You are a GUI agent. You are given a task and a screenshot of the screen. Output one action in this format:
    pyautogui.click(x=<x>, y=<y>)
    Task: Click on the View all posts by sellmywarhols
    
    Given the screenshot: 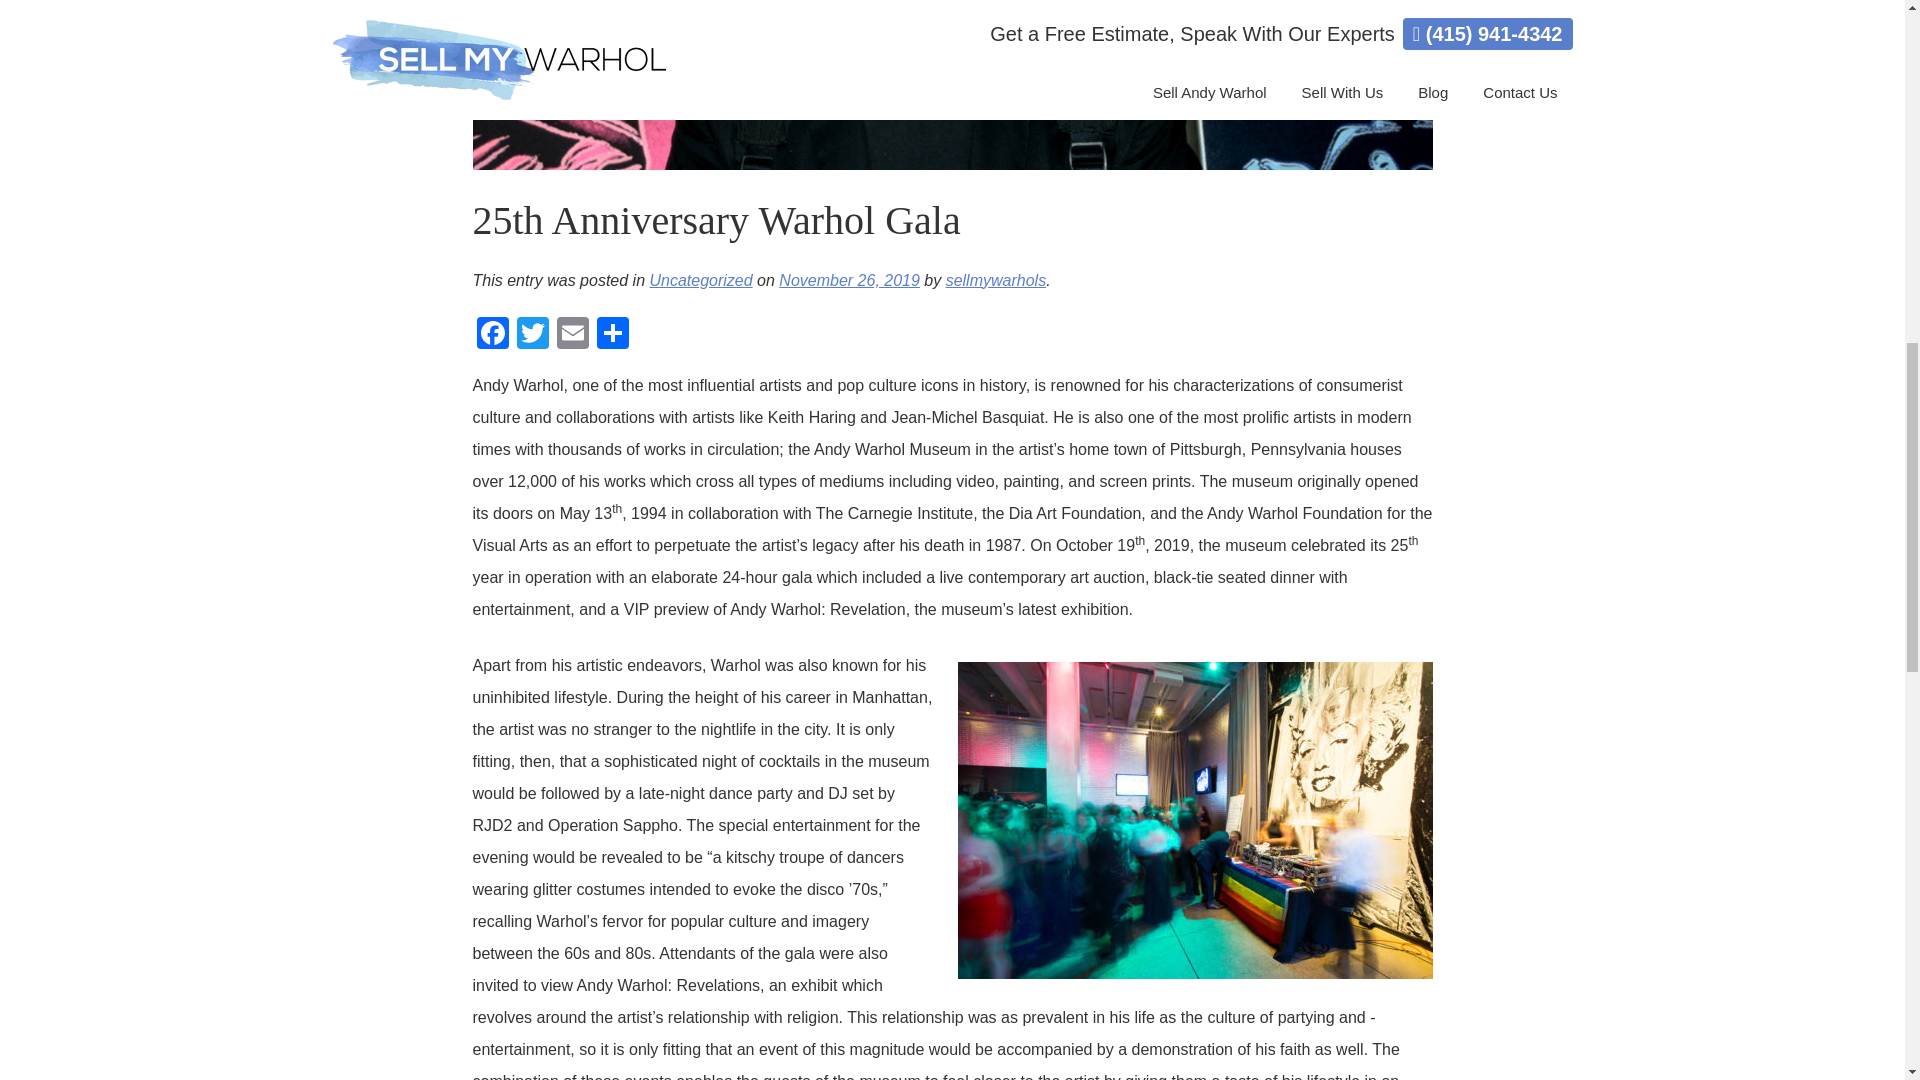 What is the action you would take?
    pyautogui.click(x=996, y=280)
    